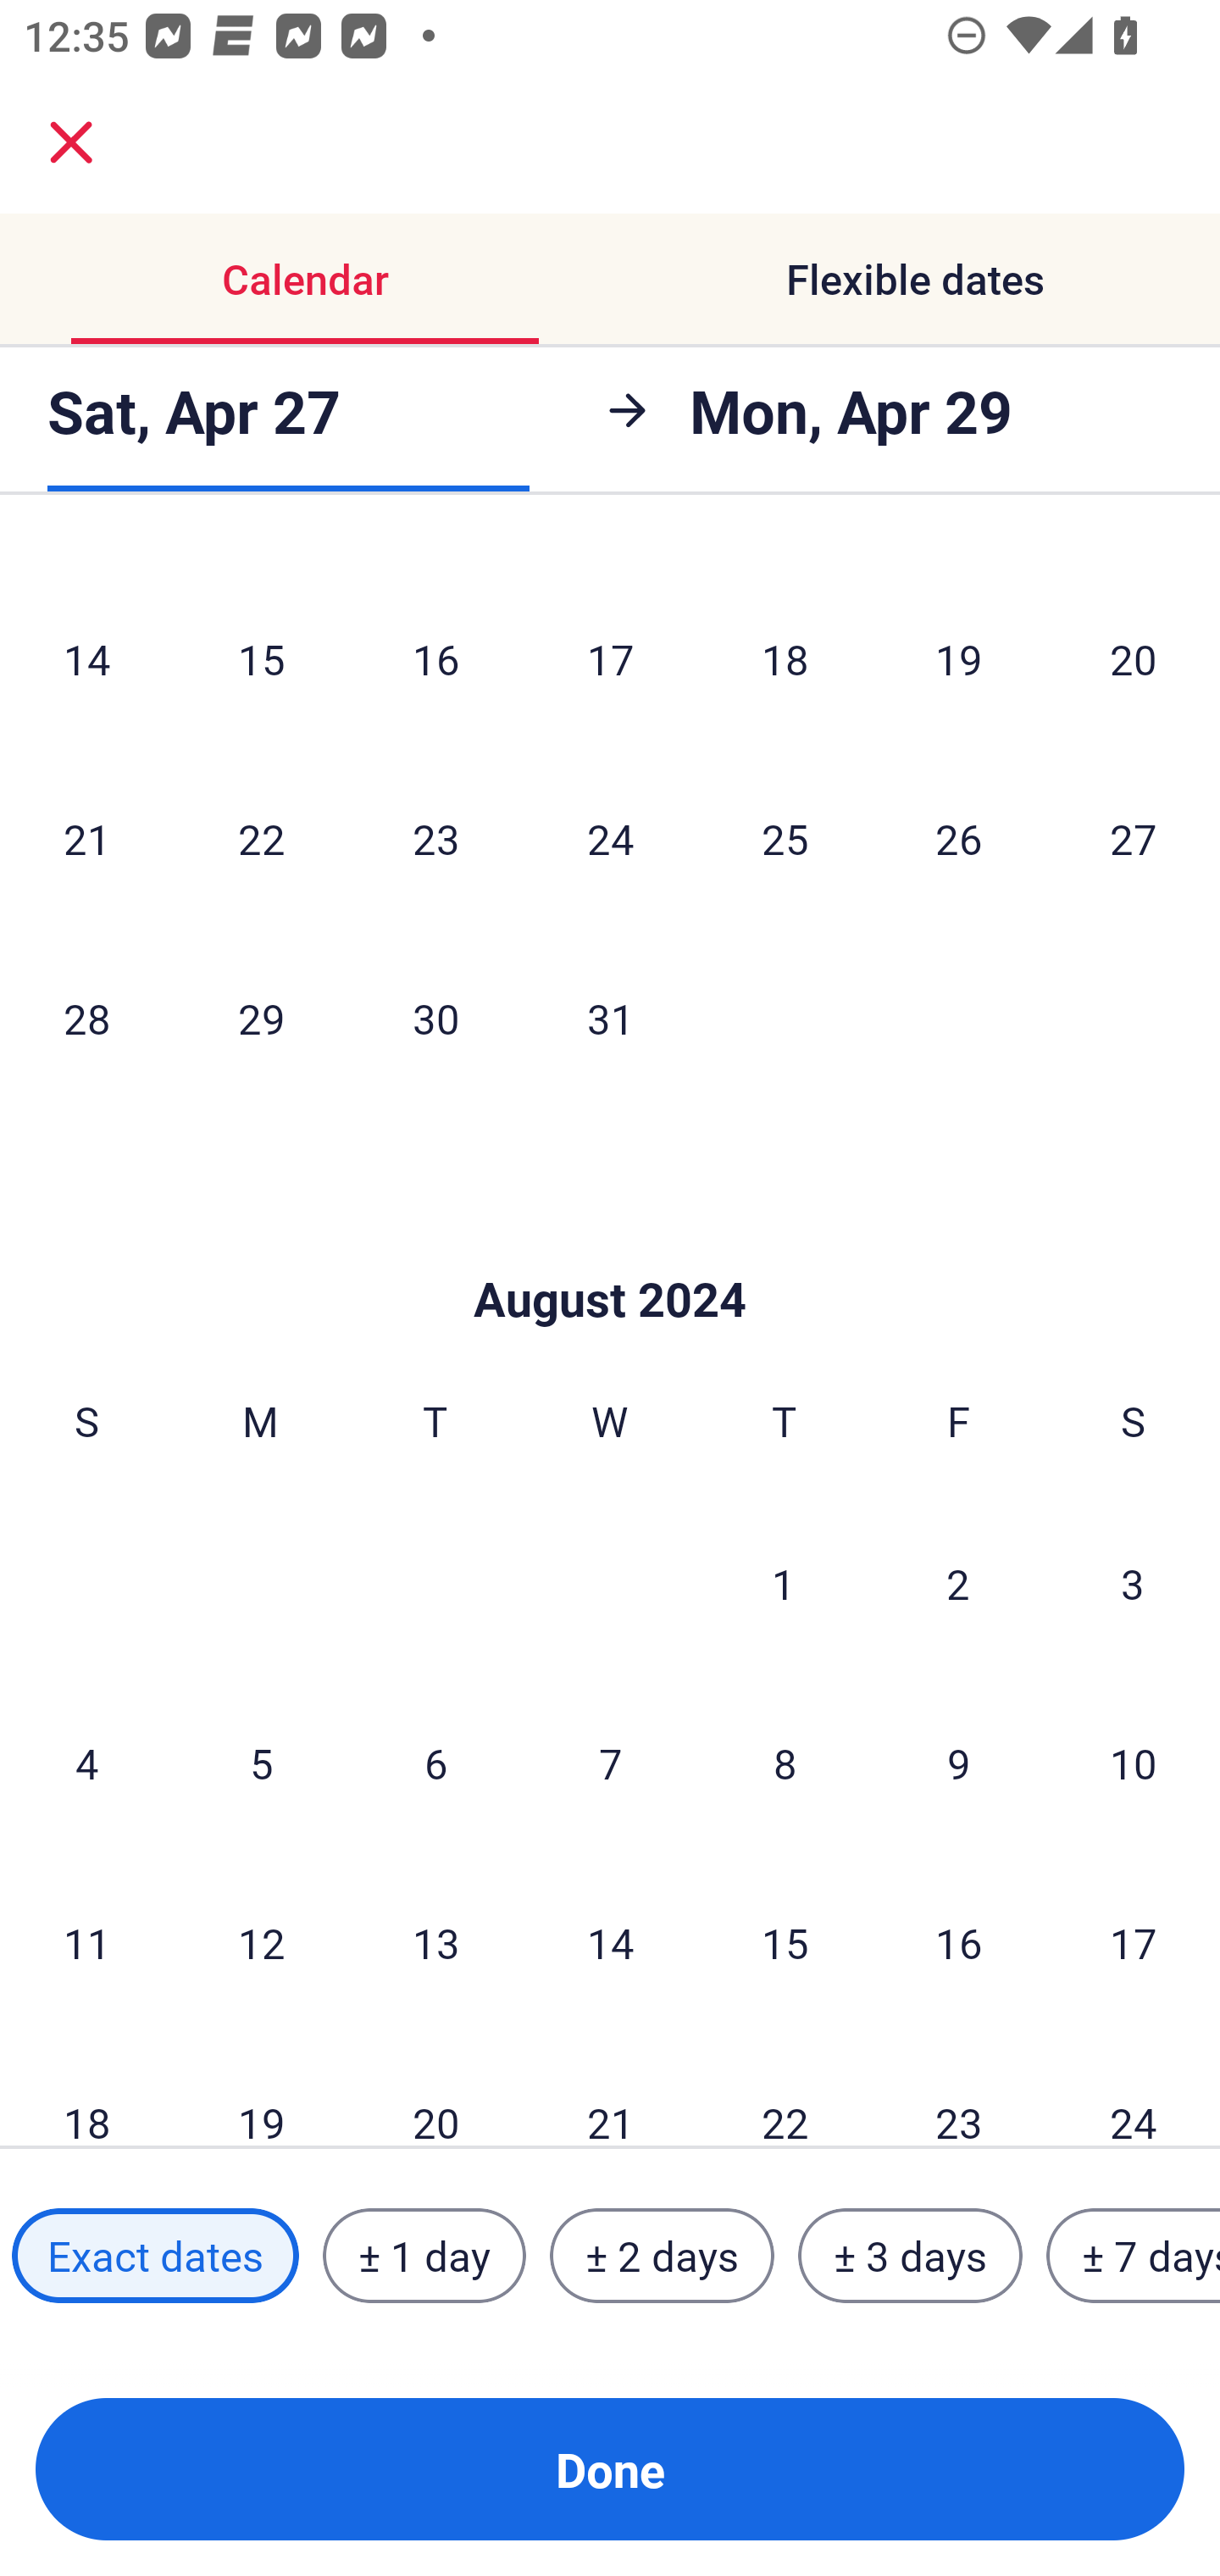  Describe the element at coordinates (1134, 1763) in the screenshot. I see `10 Saturday, August 10, 2024` at that location.